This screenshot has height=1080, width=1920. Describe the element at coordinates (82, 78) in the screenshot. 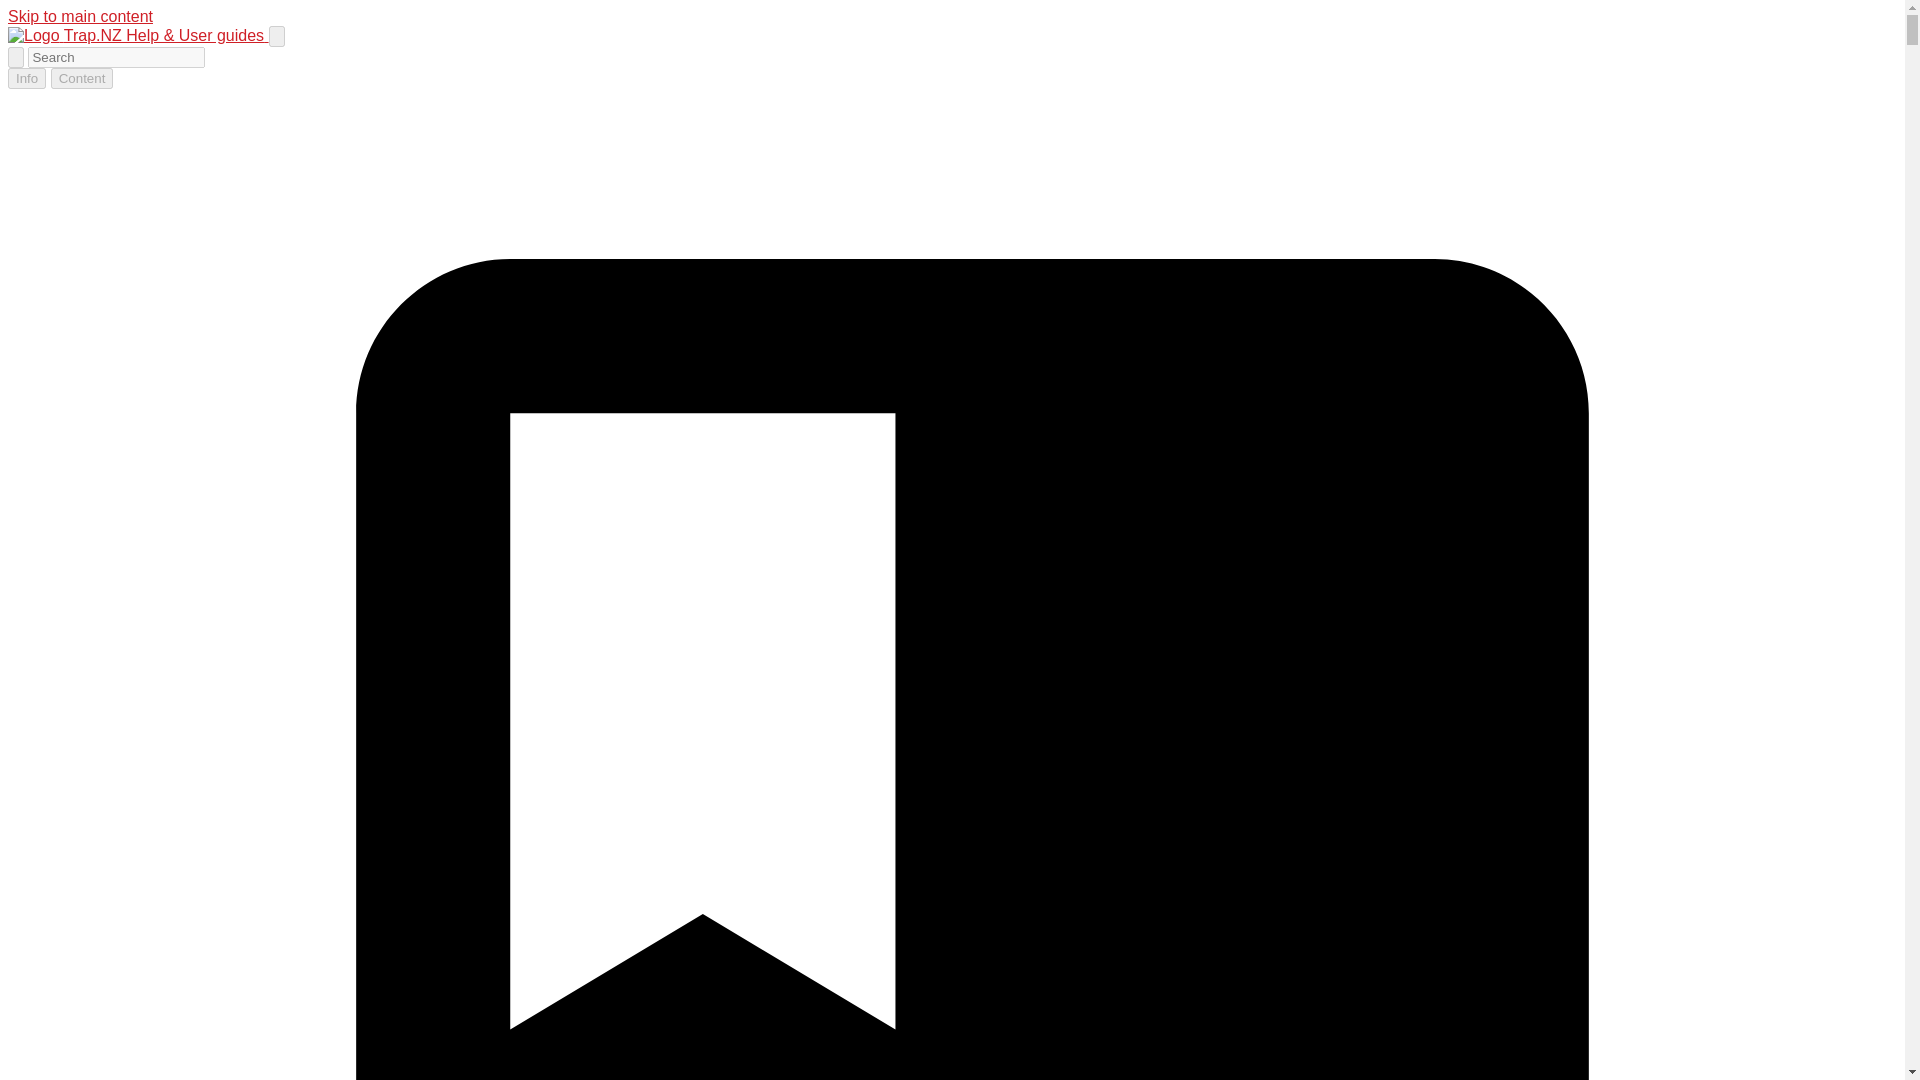

I see `Content` at that location.